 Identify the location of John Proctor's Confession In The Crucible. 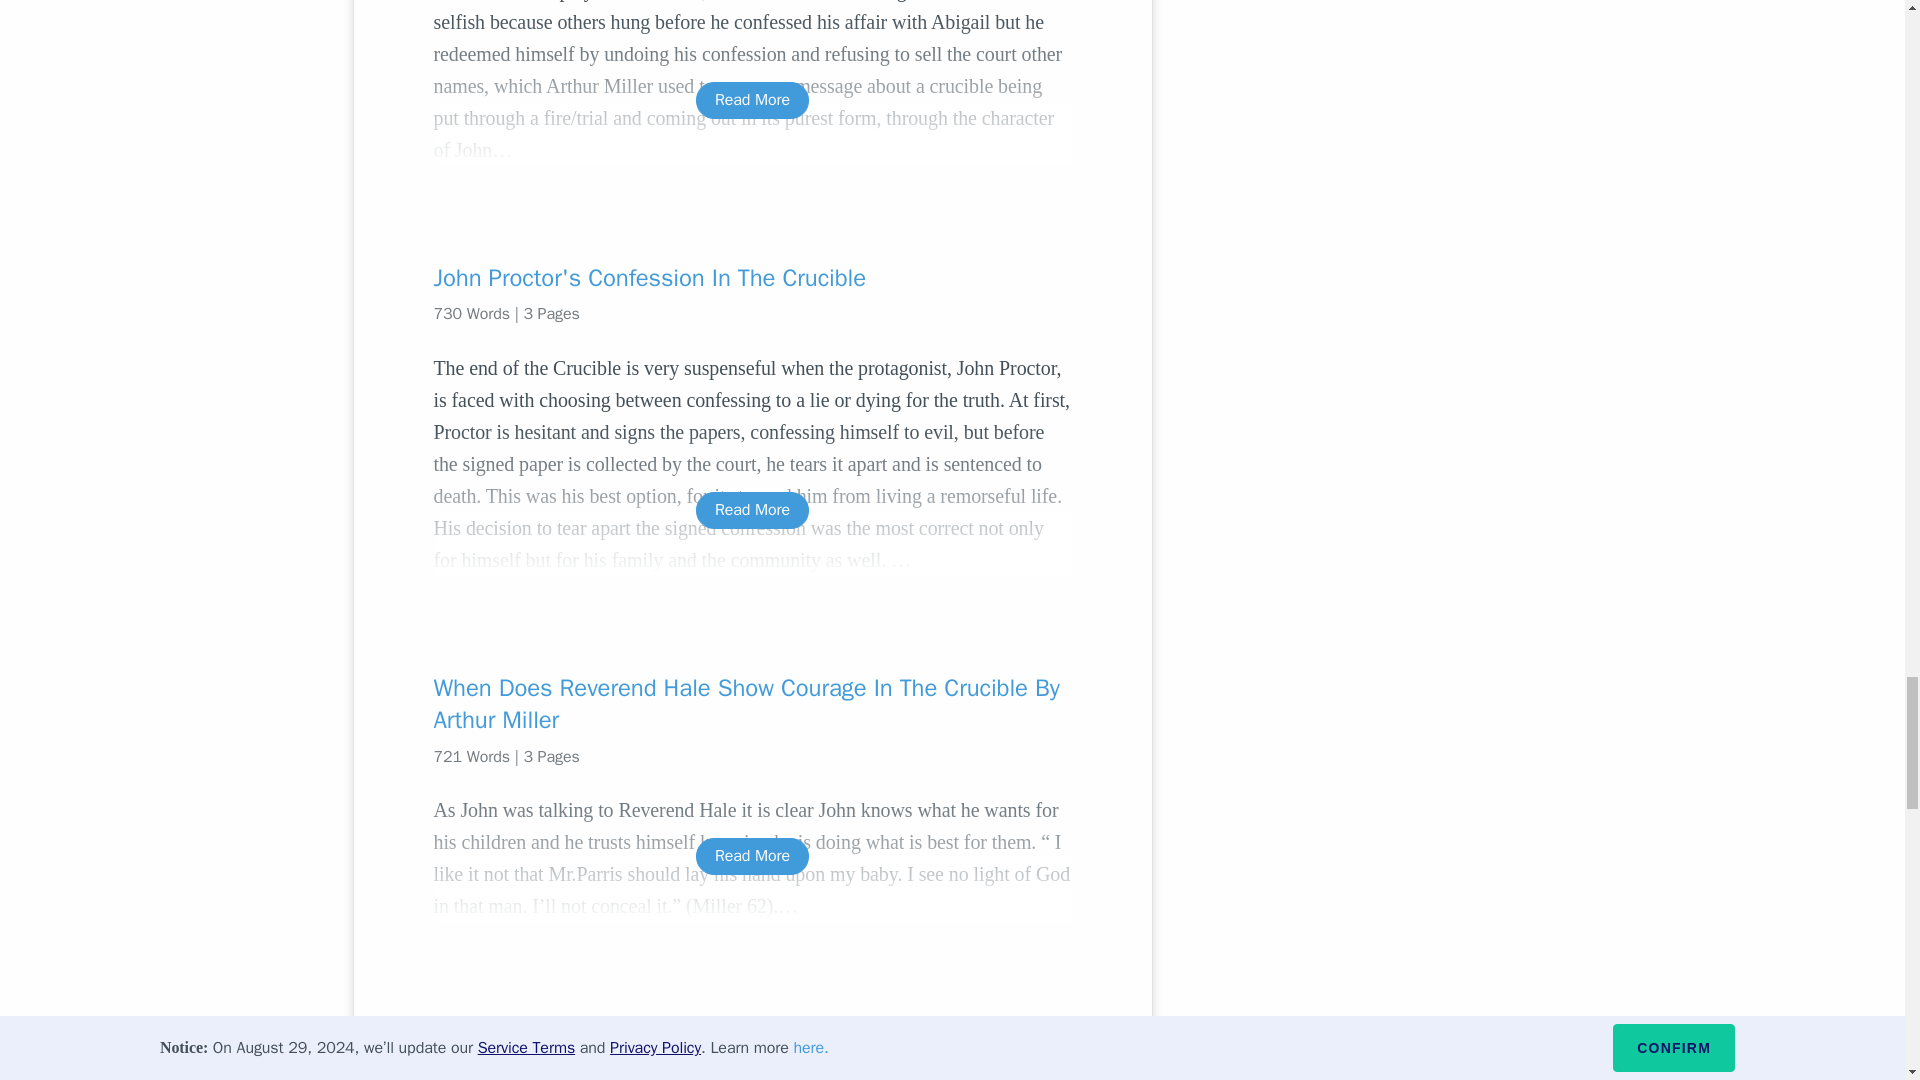
(752, 278).